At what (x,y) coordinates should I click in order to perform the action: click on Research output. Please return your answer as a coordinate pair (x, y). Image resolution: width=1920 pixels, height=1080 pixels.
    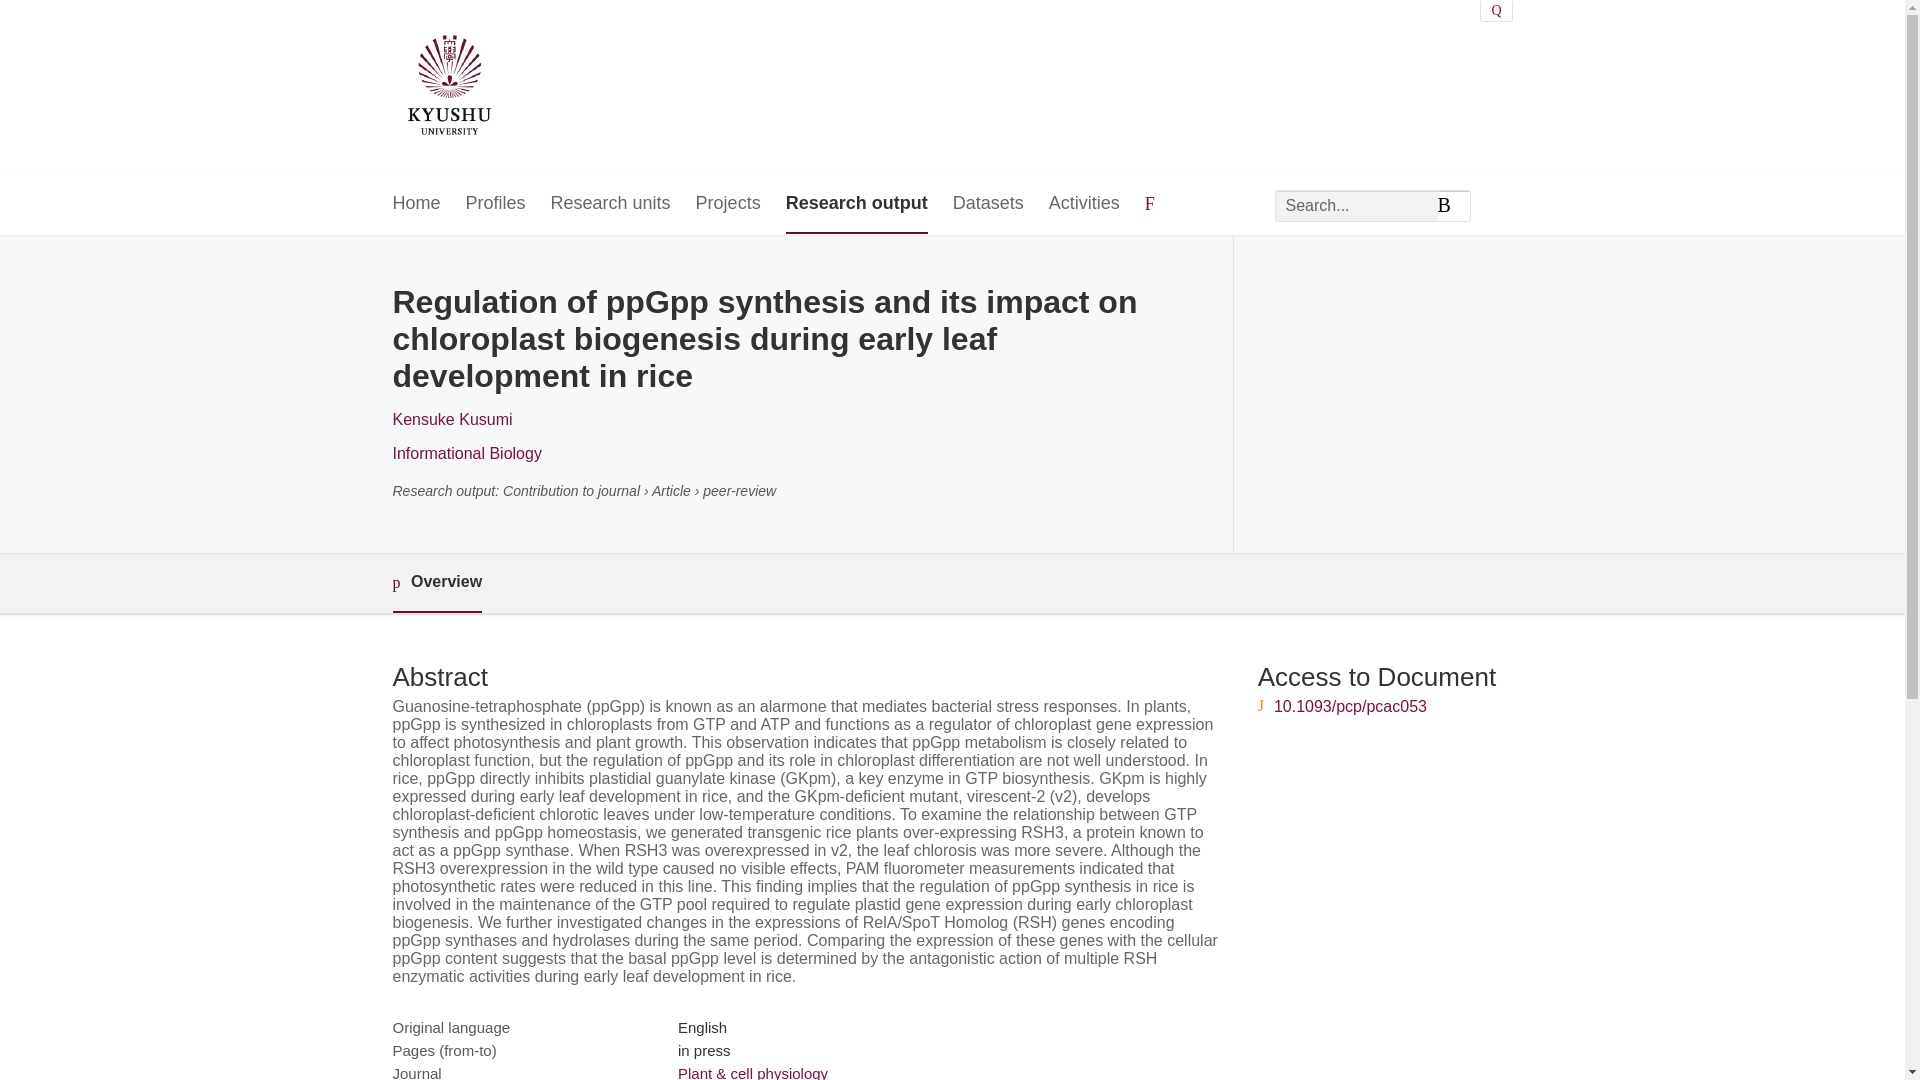
    Looking at the image, I should click on (856, 204).